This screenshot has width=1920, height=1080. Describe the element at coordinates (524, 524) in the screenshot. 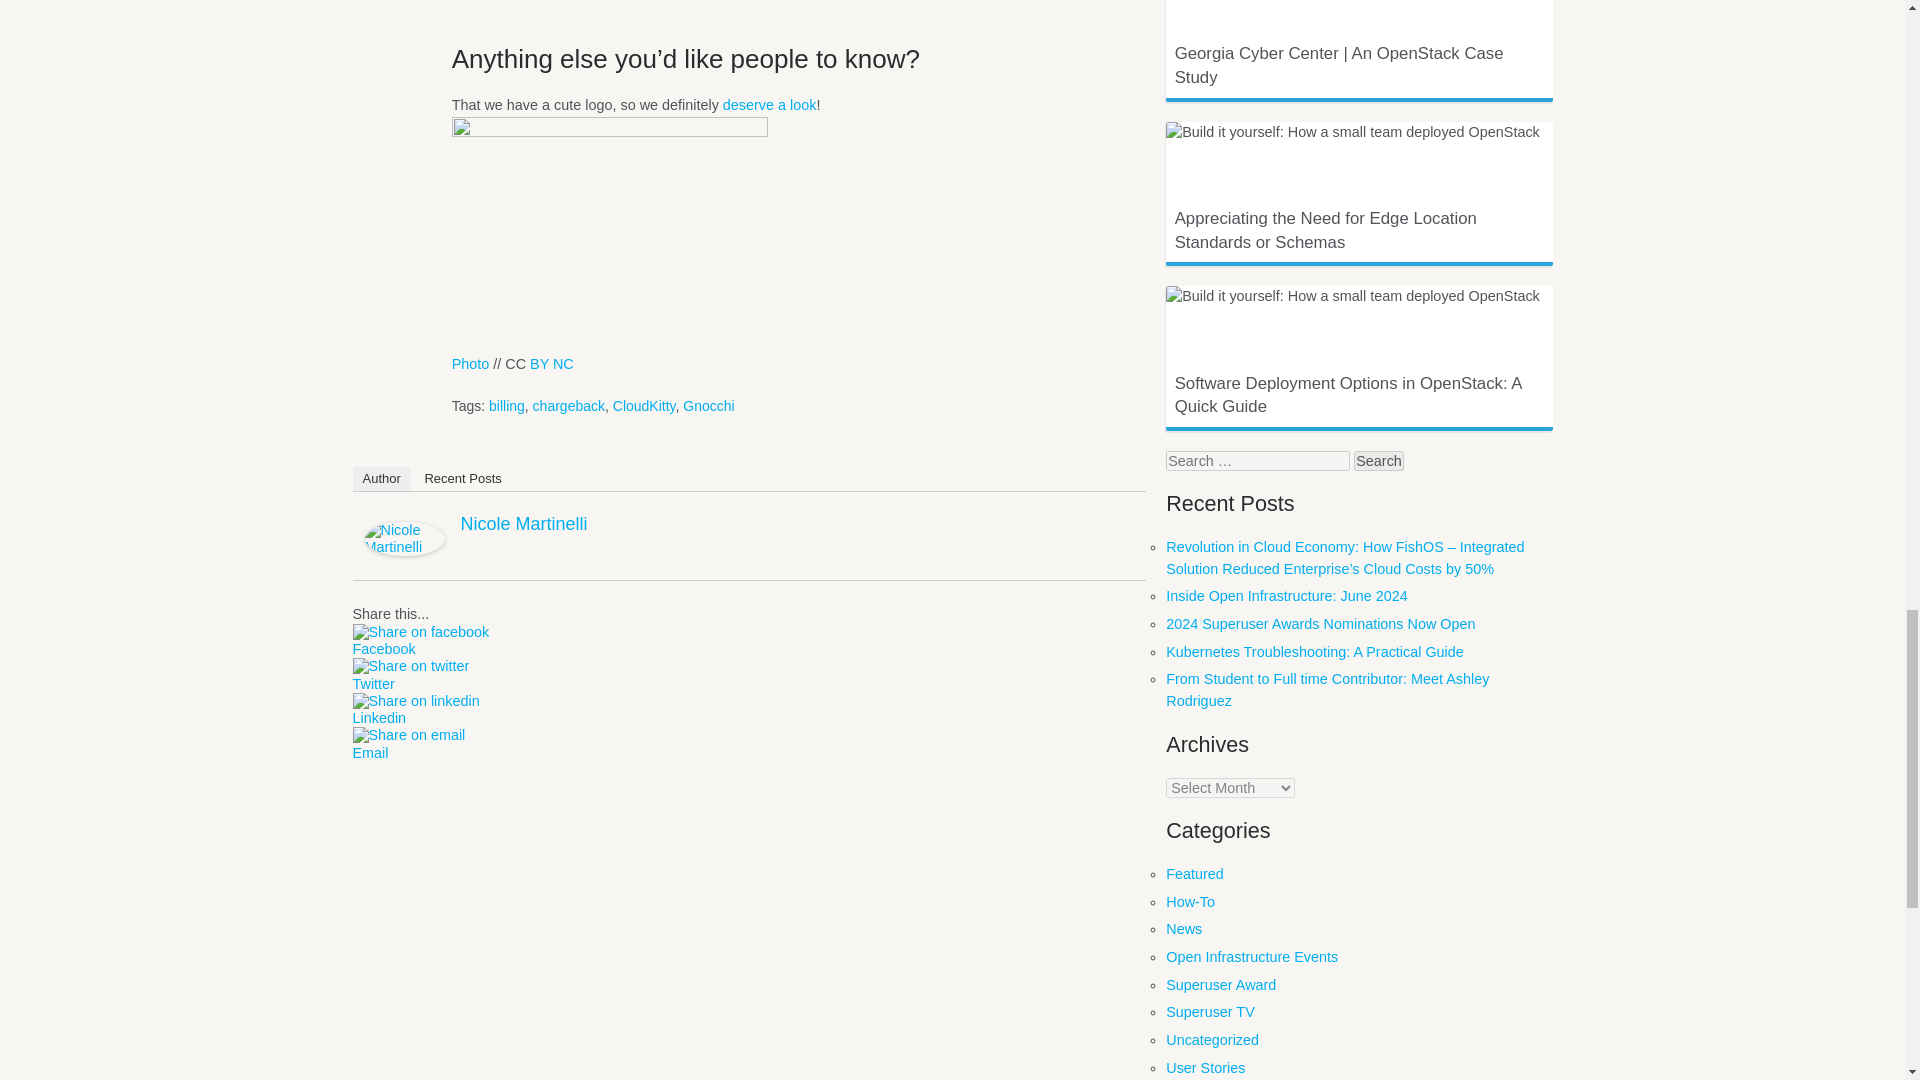

I see `Nicole Martinelli` at that location.